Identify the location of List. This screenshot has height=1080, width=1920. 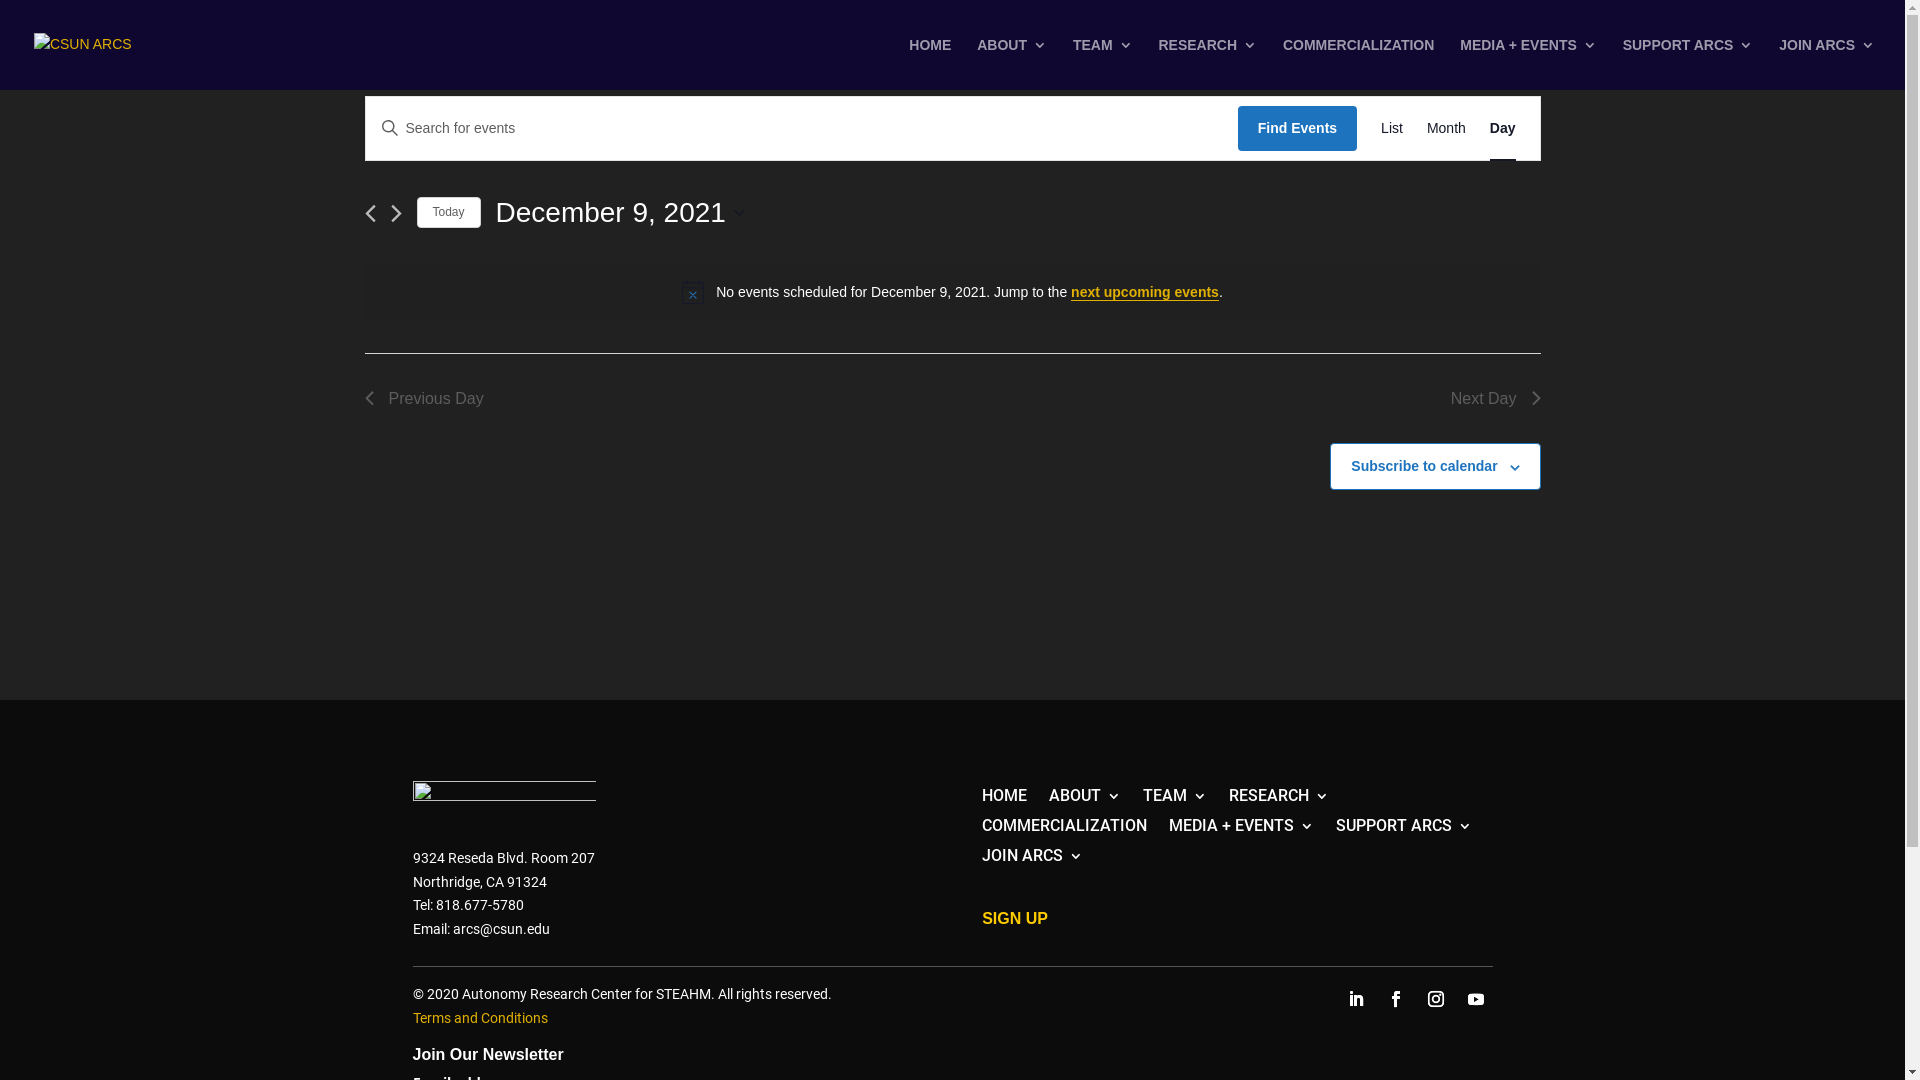
(1392, 128).